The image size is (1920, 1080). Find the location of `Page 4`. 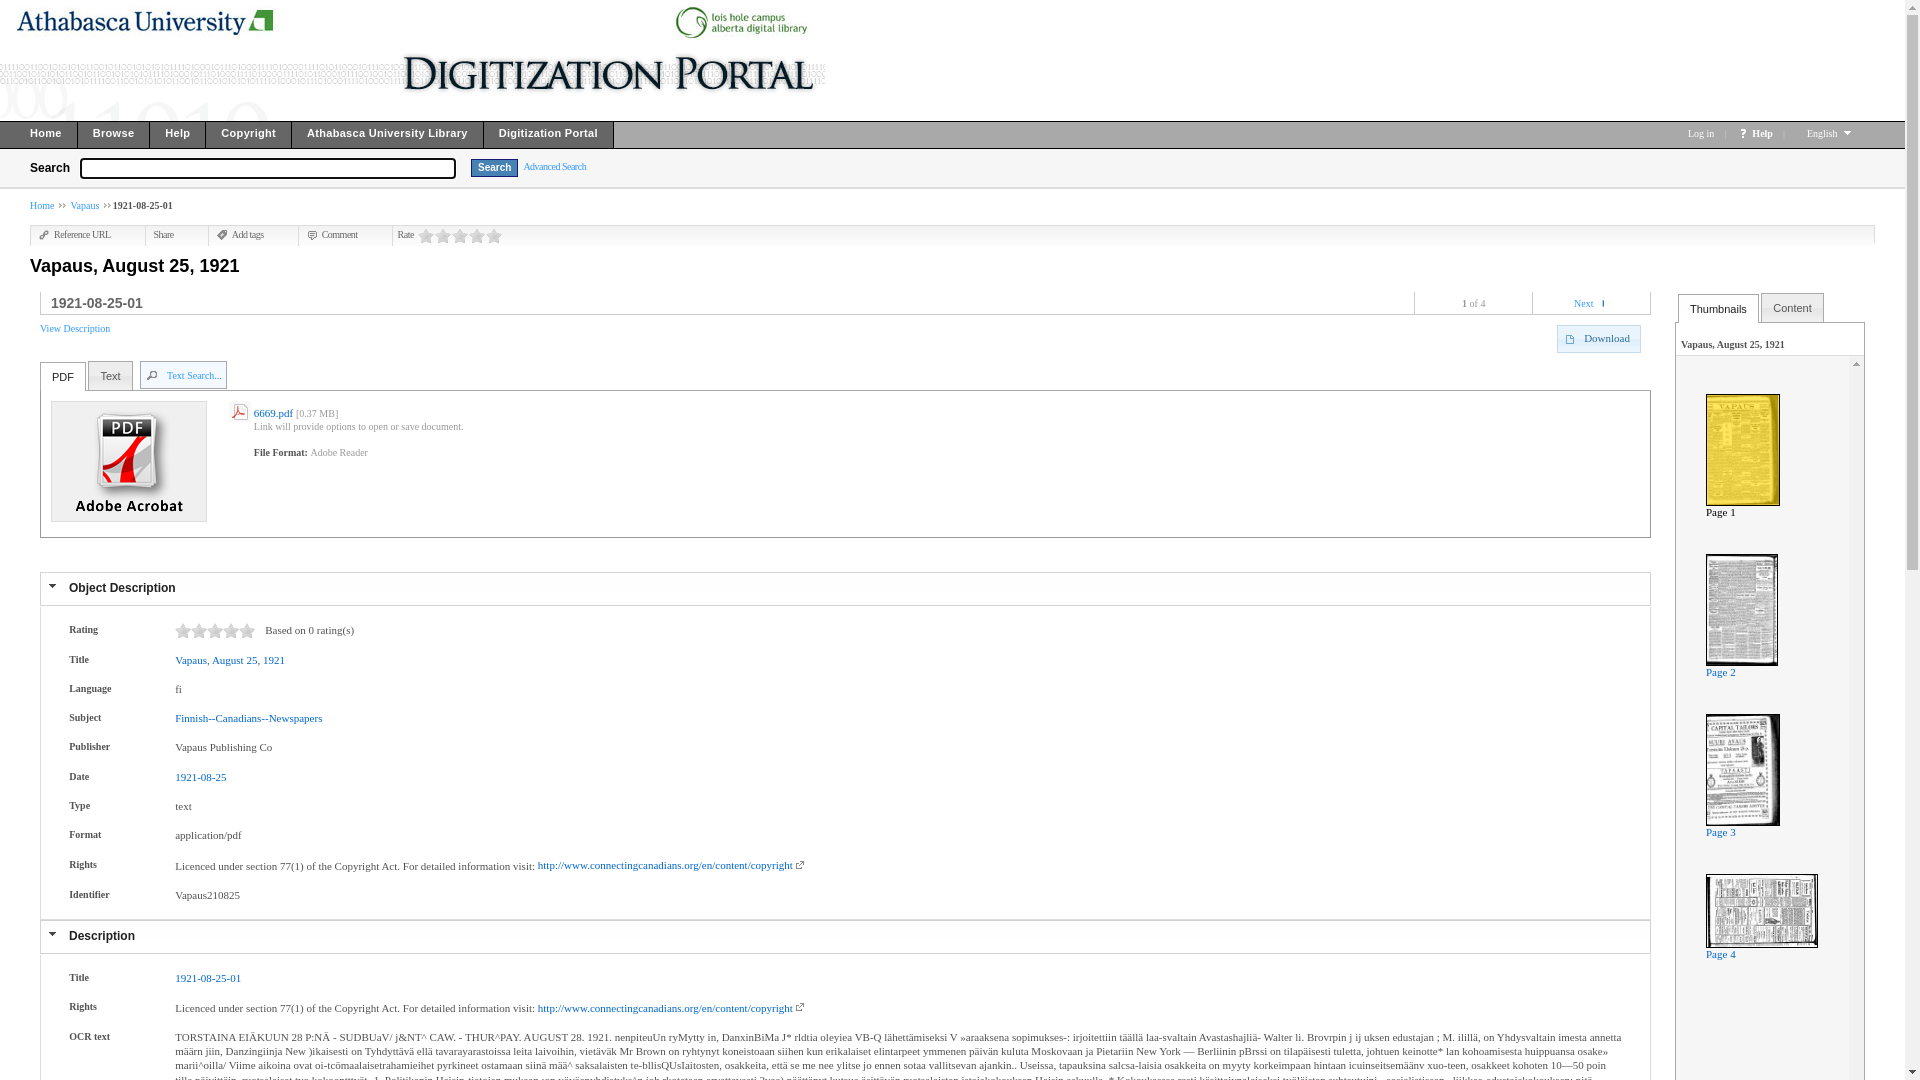

Page 4 is located at coordinates (1721, 954).